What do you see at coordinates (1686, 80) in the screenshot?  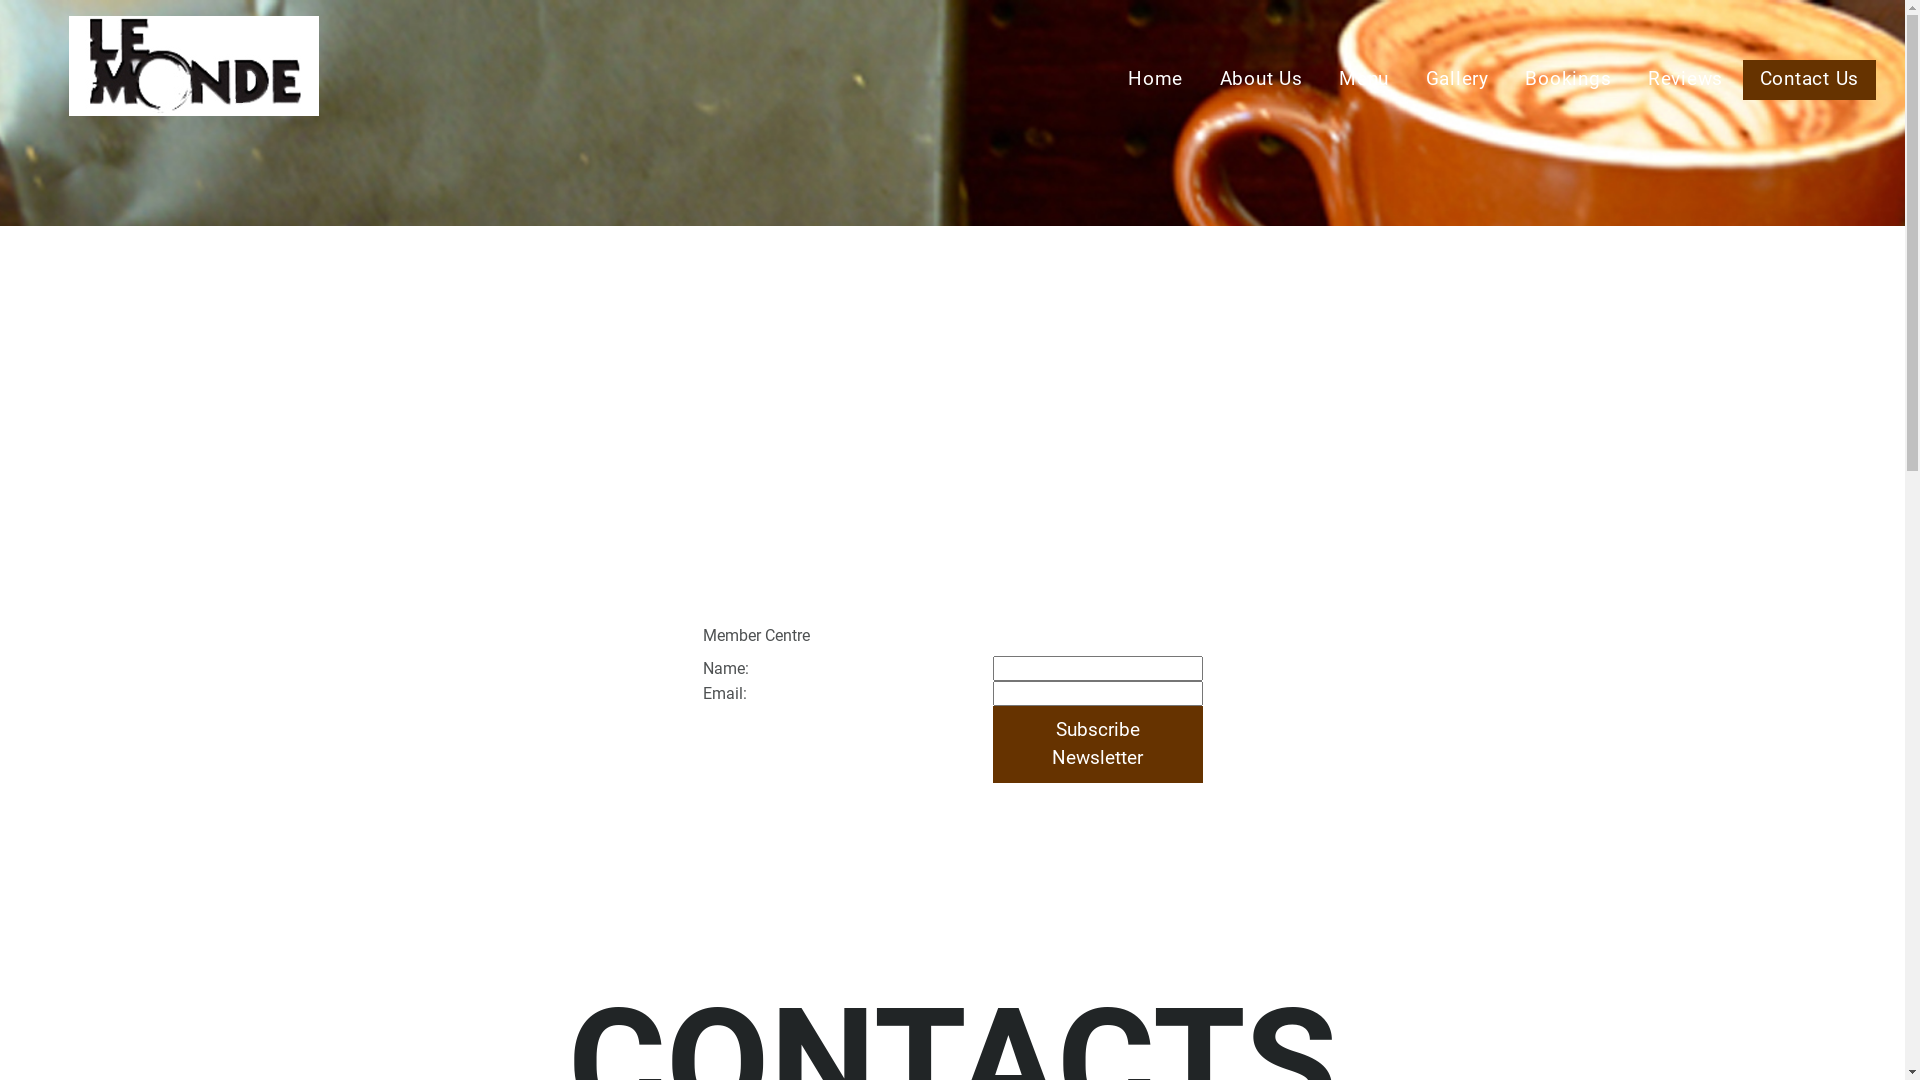 I see `Reviews` at bounding box center [1686, 80].